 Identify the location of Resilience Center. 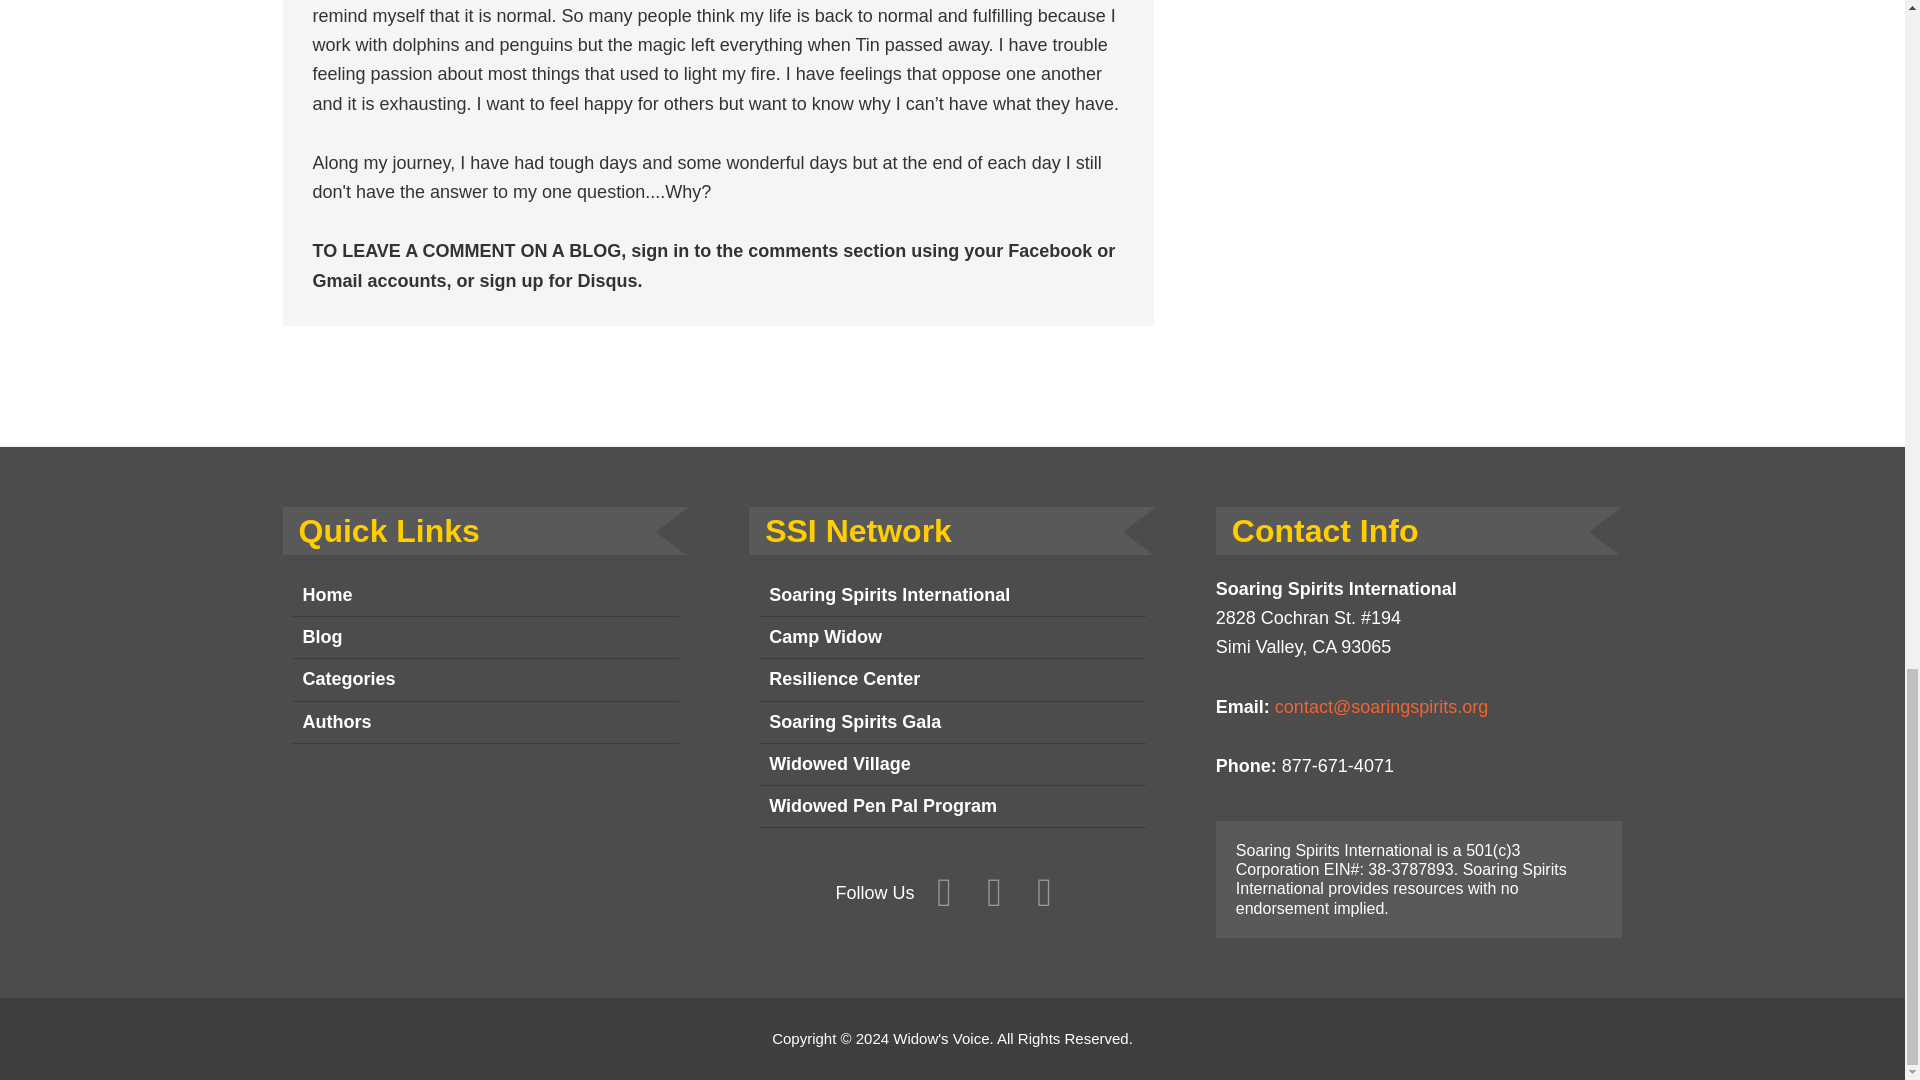
(952, 679).